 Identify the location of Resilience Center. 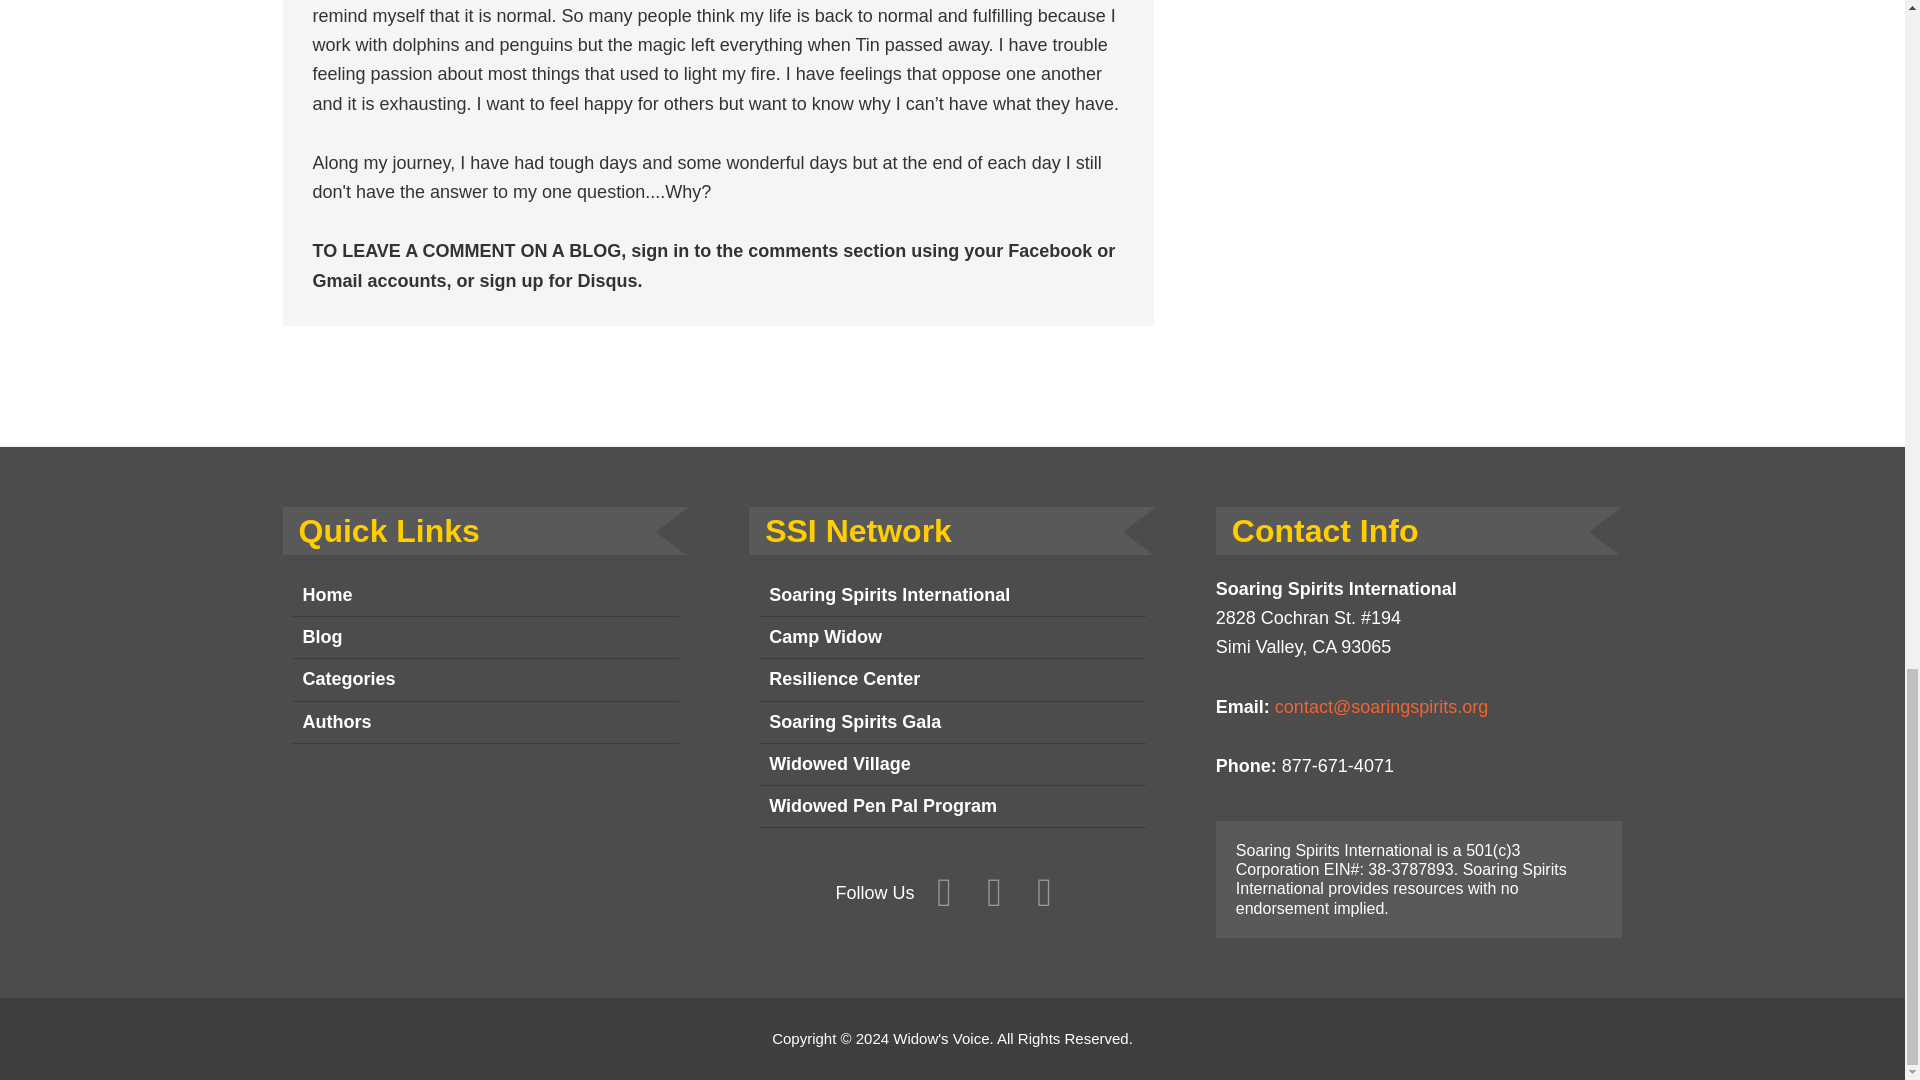
(952, 679).